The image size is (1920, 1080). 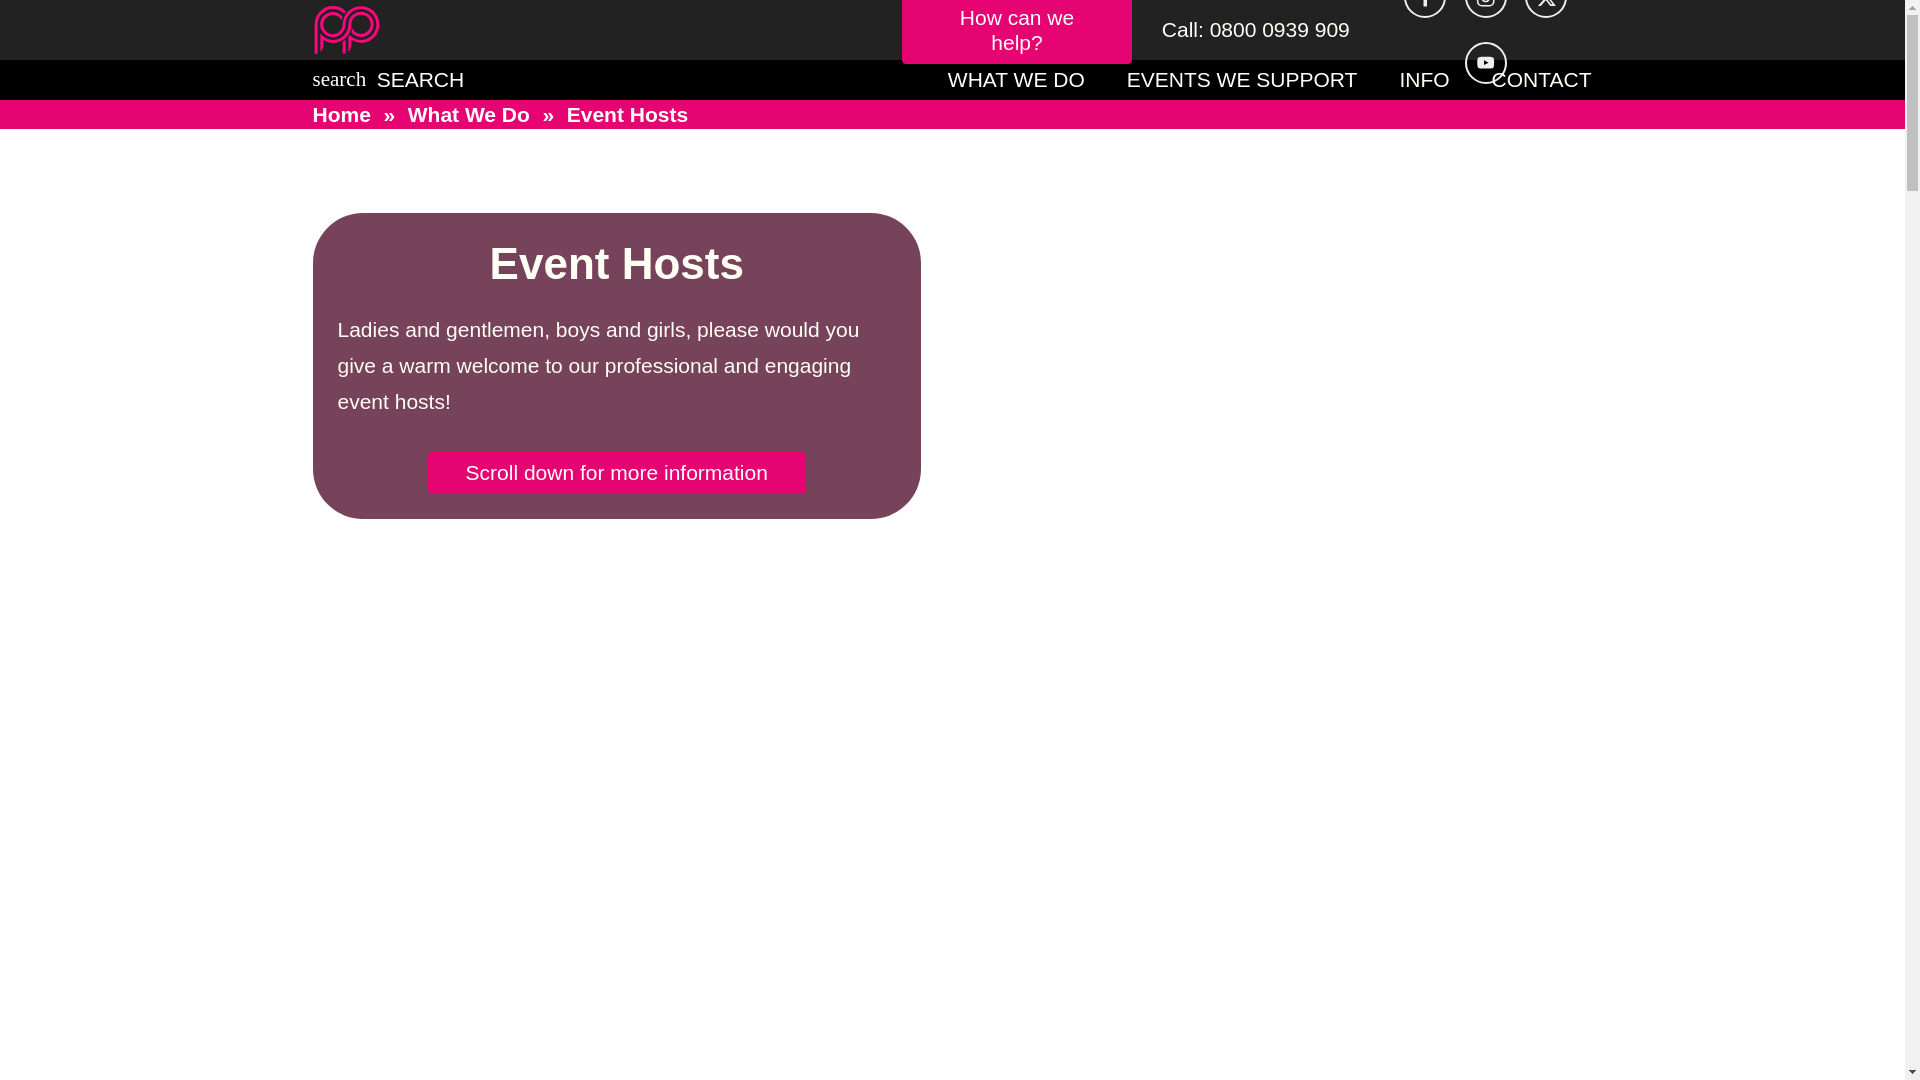 What do you see at coordinates (1242, 80) in the screenshot?
I see `EVENTS WE SUPPORT` at bounding box center [1242, 80].